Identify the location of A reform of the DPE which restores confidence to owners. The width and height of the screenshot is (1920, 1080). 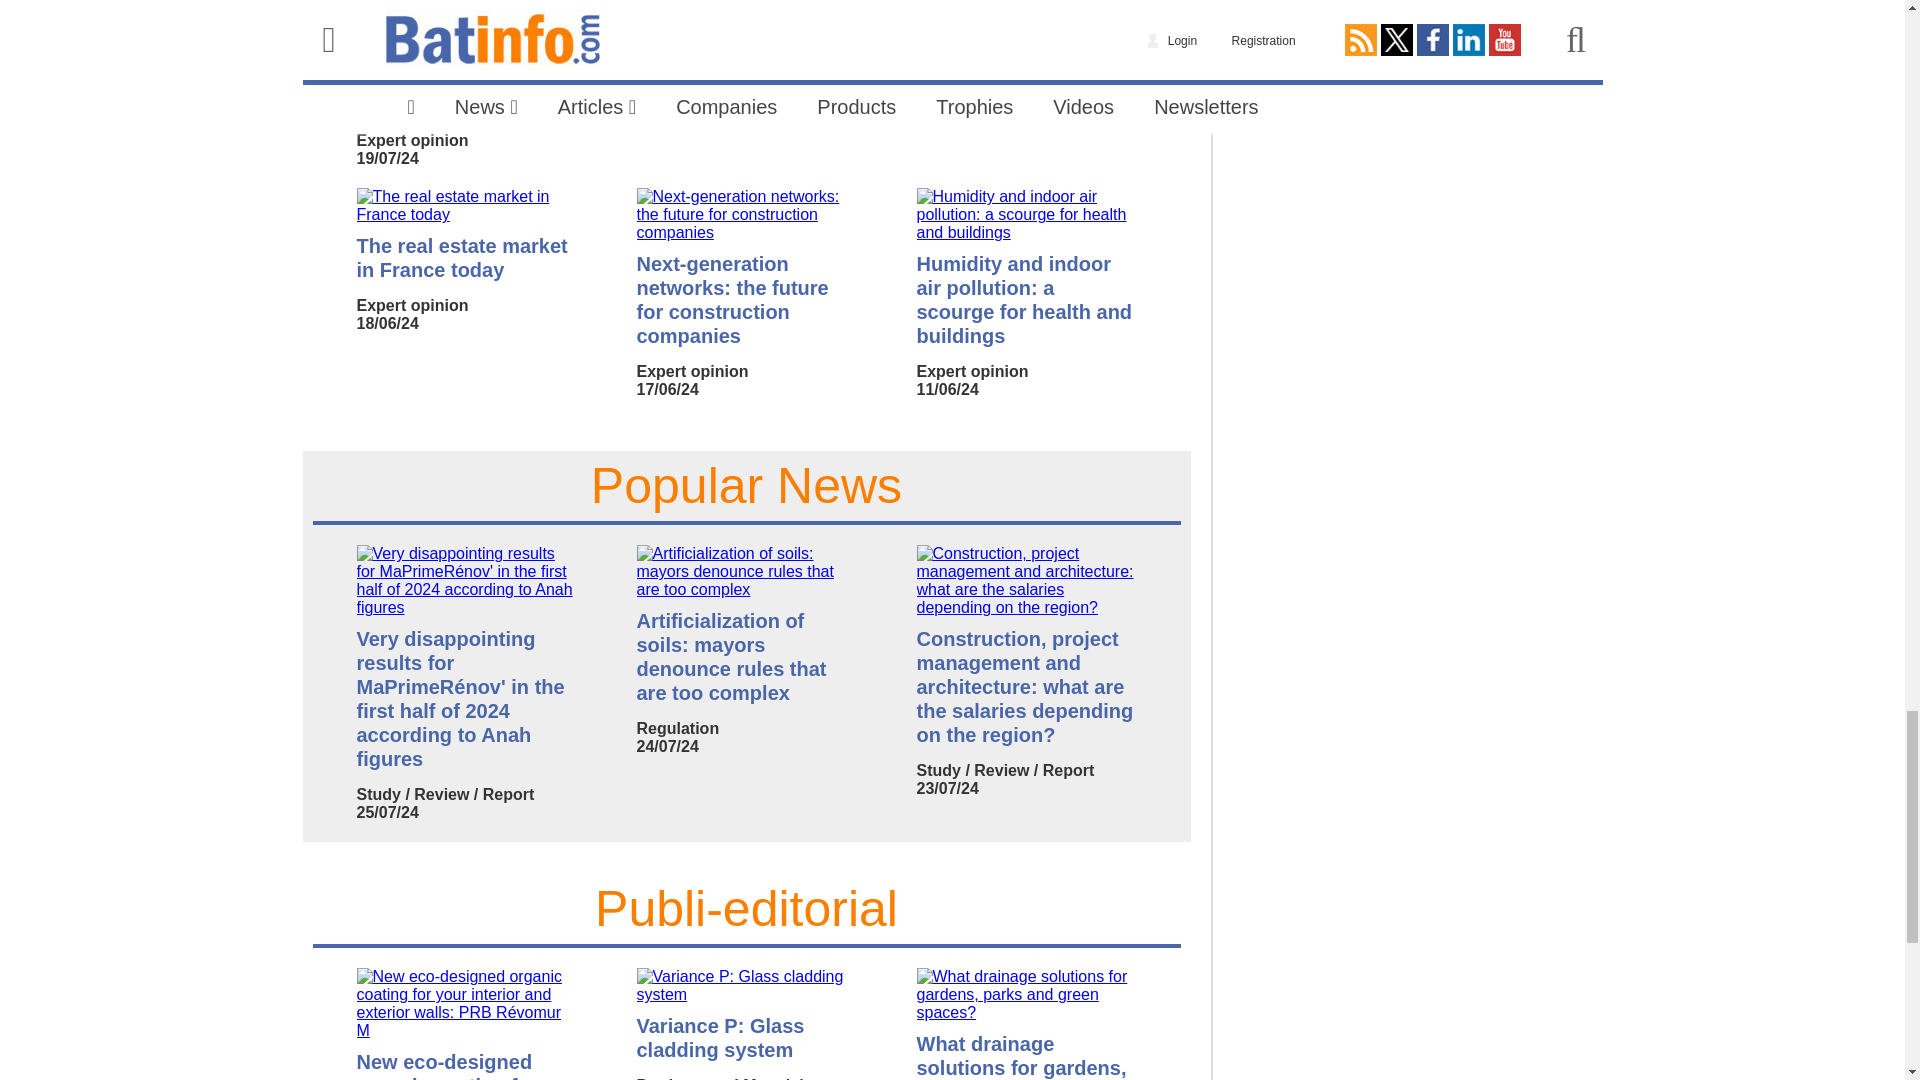
(466, 80).